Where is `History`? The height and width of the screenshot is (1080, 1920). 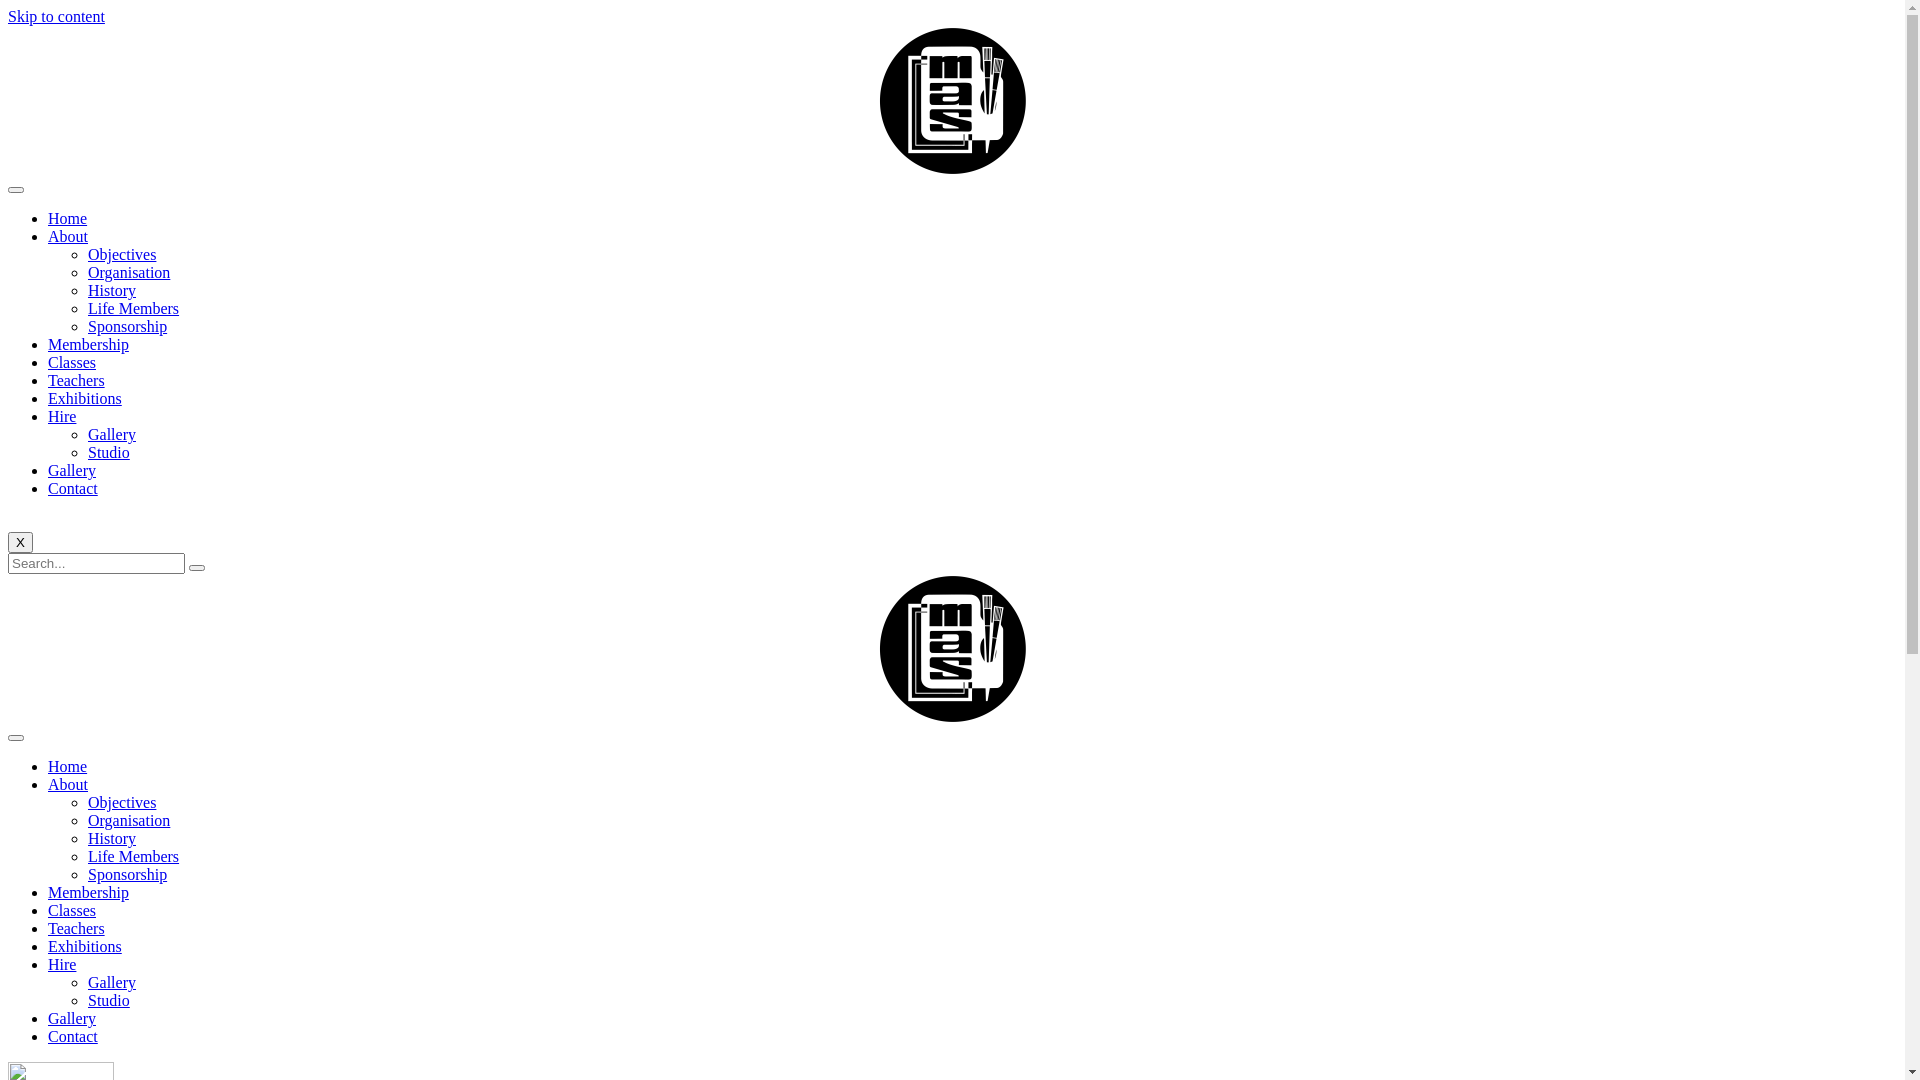 History is located at coordinates (112, 290).